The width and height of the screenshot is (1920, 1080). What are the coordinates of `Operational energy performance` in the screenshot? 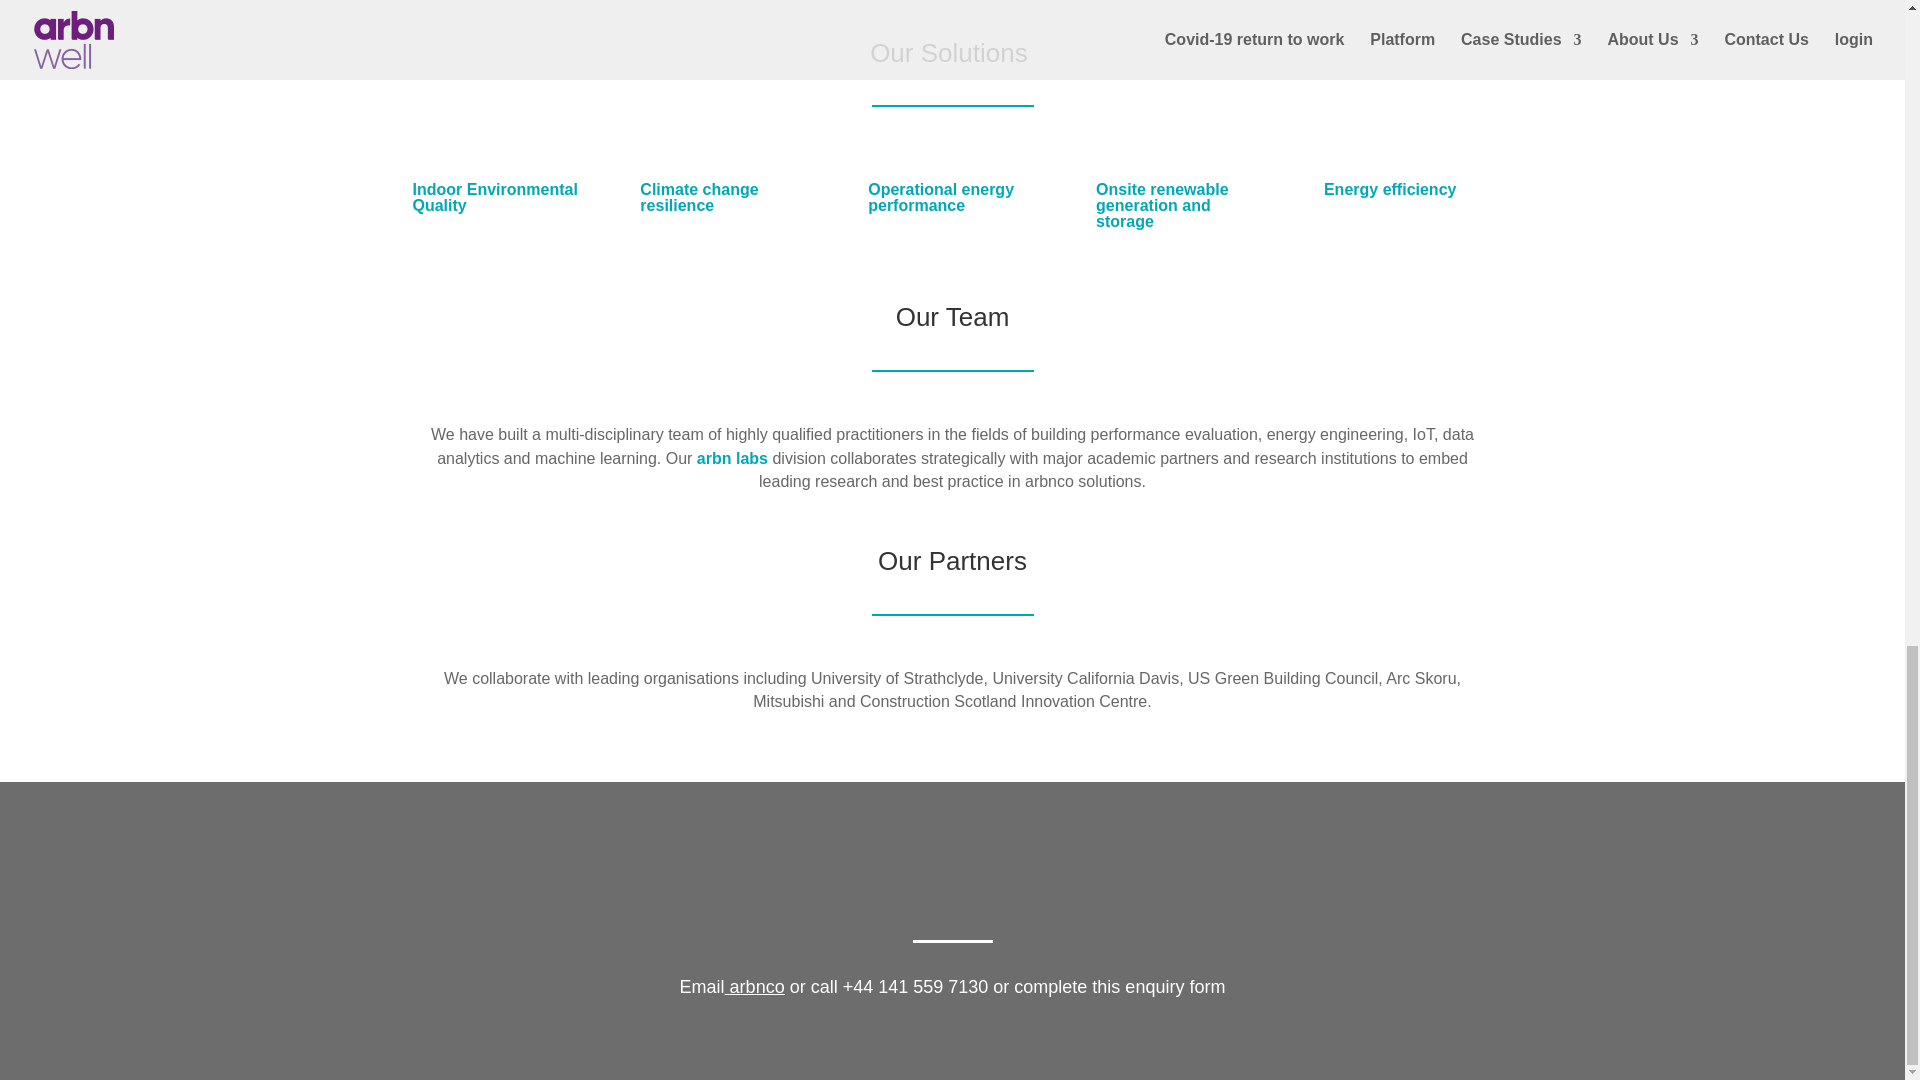 It's located at (940, 197).